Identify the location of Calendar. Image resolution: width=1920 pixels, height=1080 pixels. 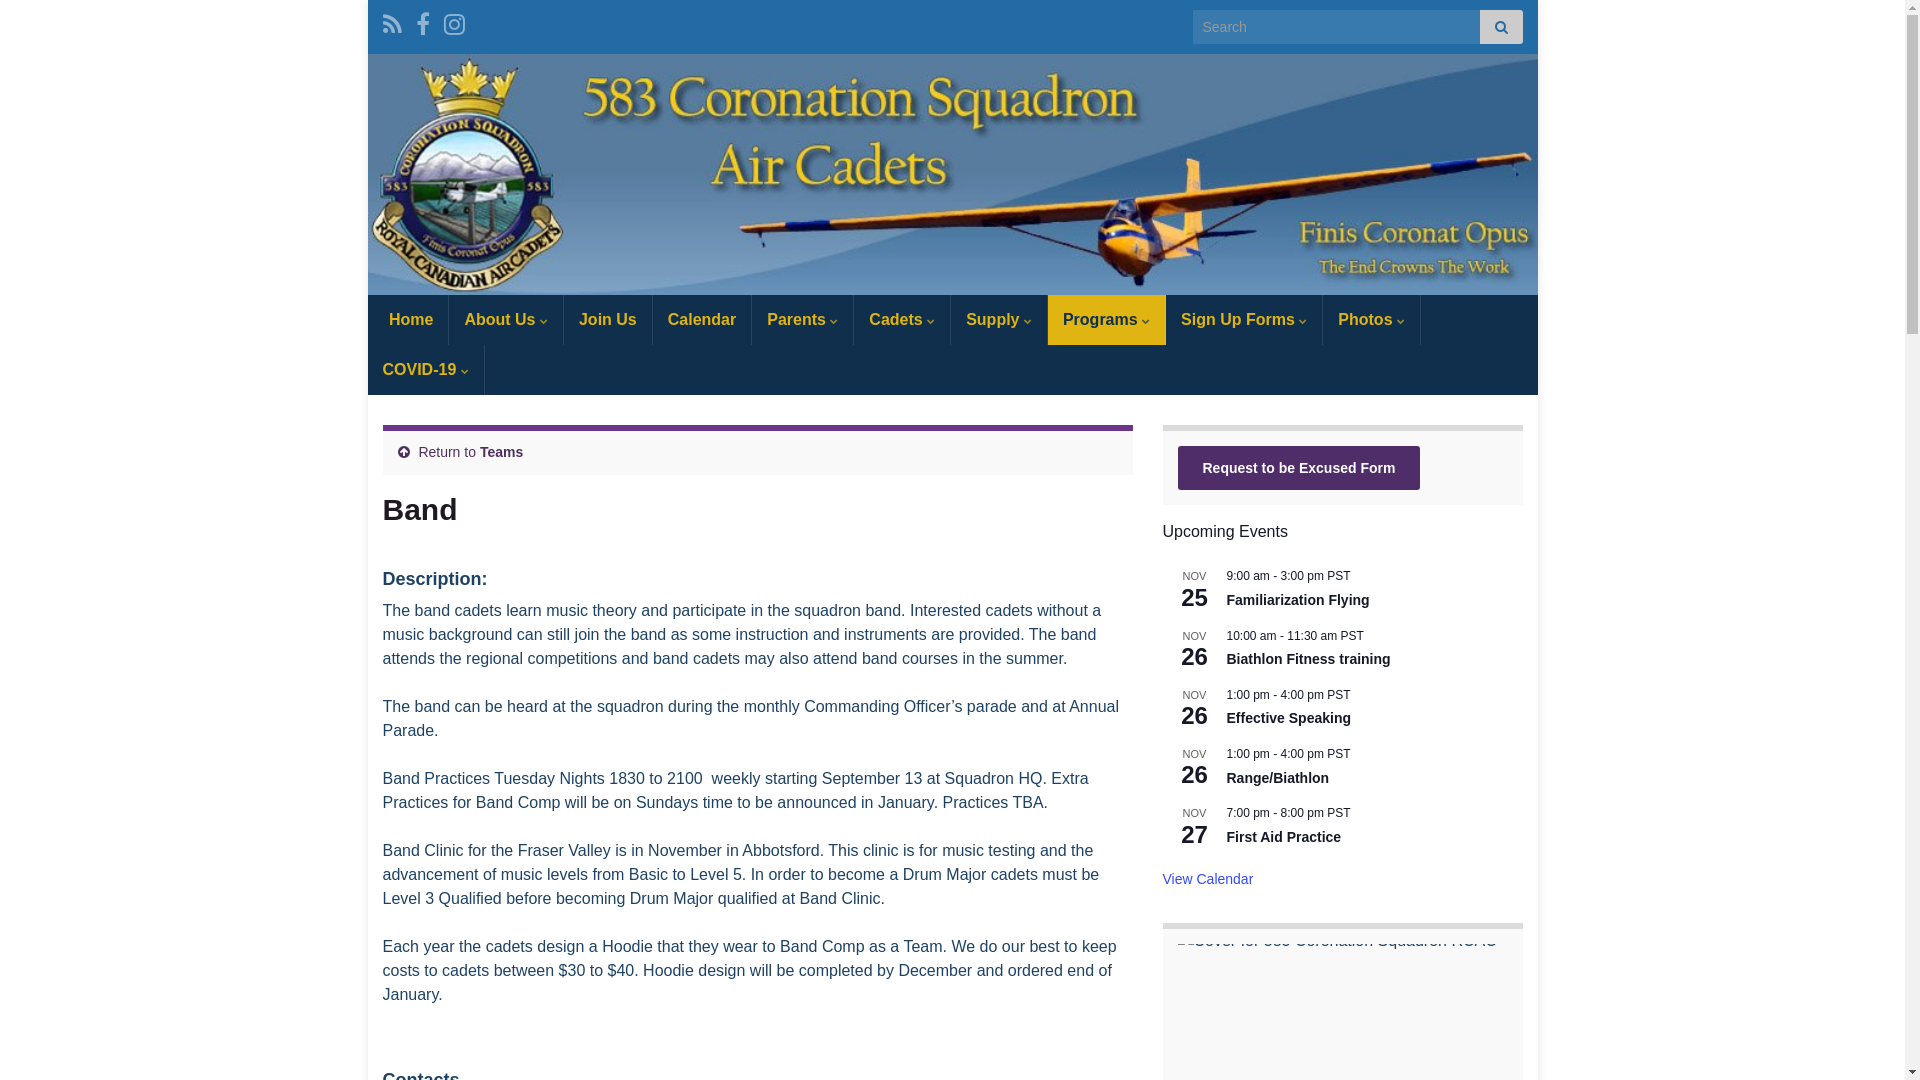
(702, 320).